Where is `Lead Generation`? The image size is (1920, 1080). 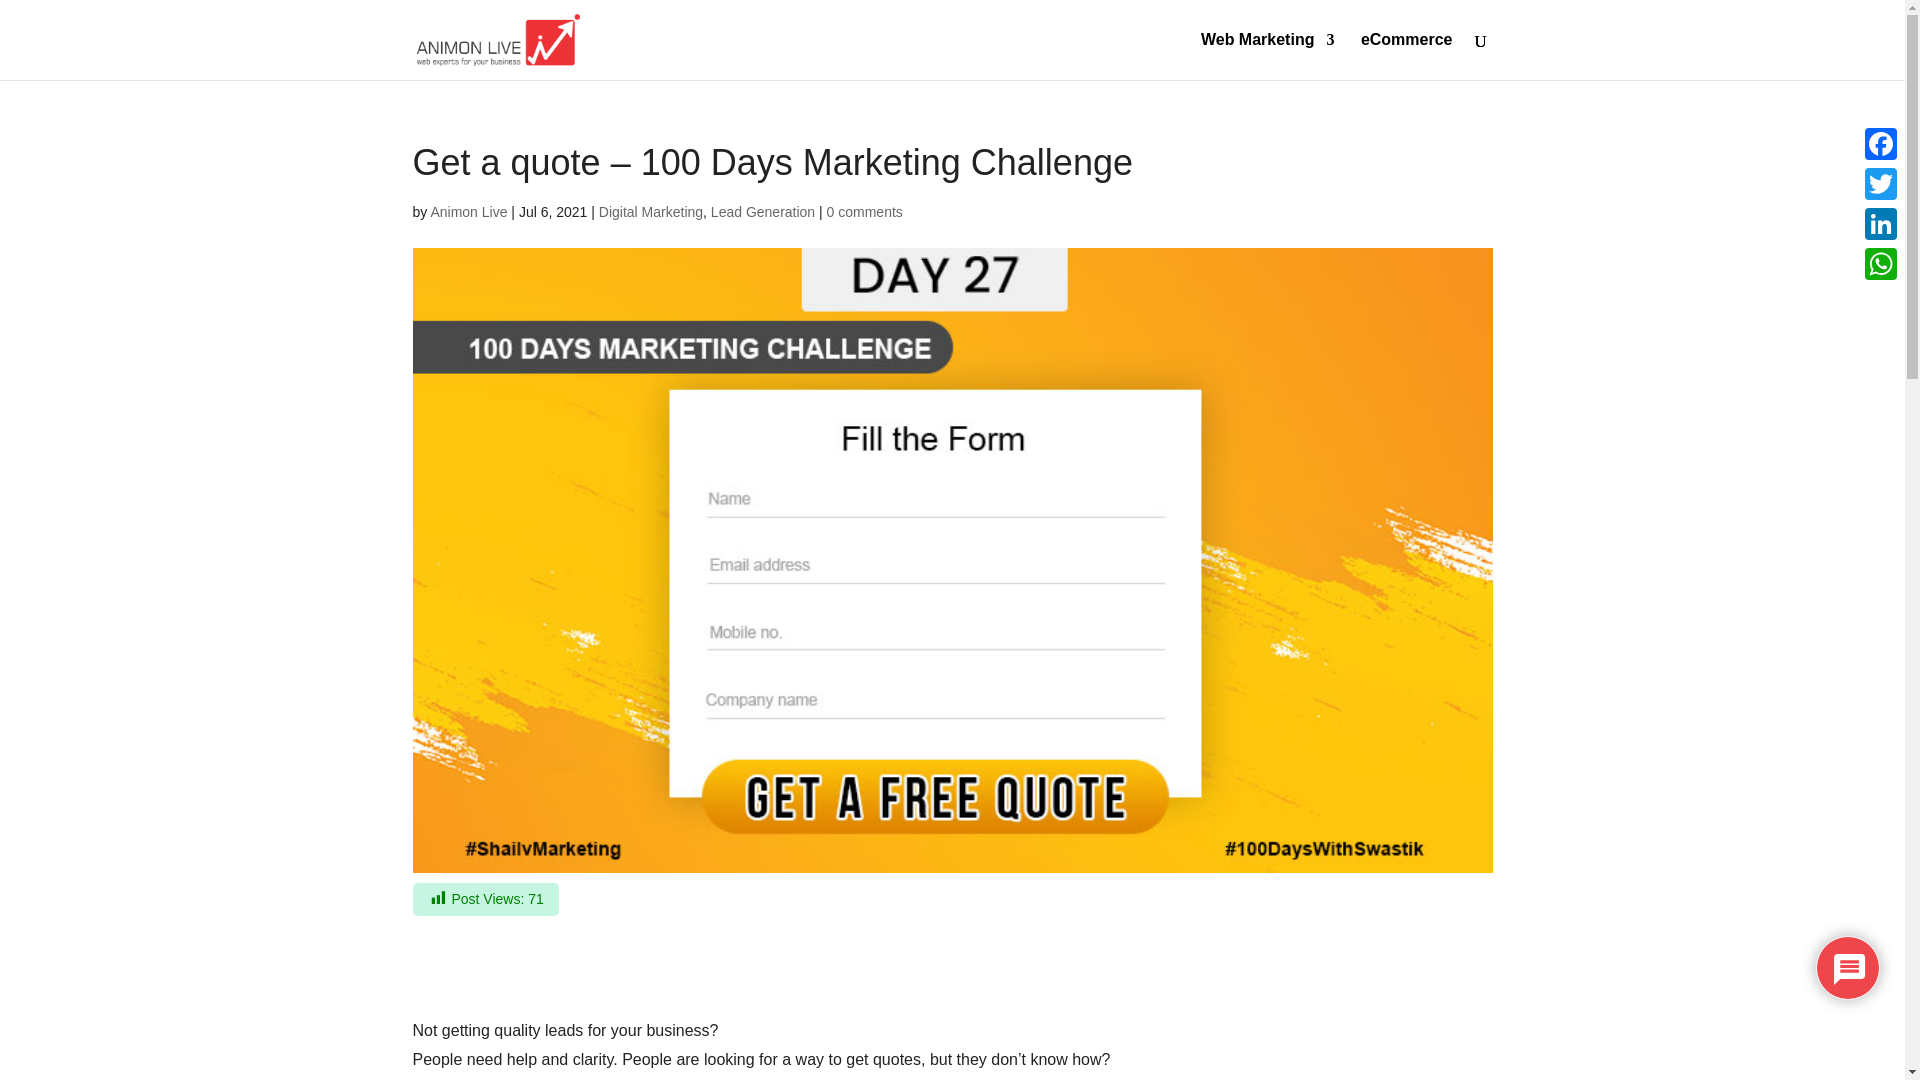
Lead Generation is located at coordinates (762, 212).